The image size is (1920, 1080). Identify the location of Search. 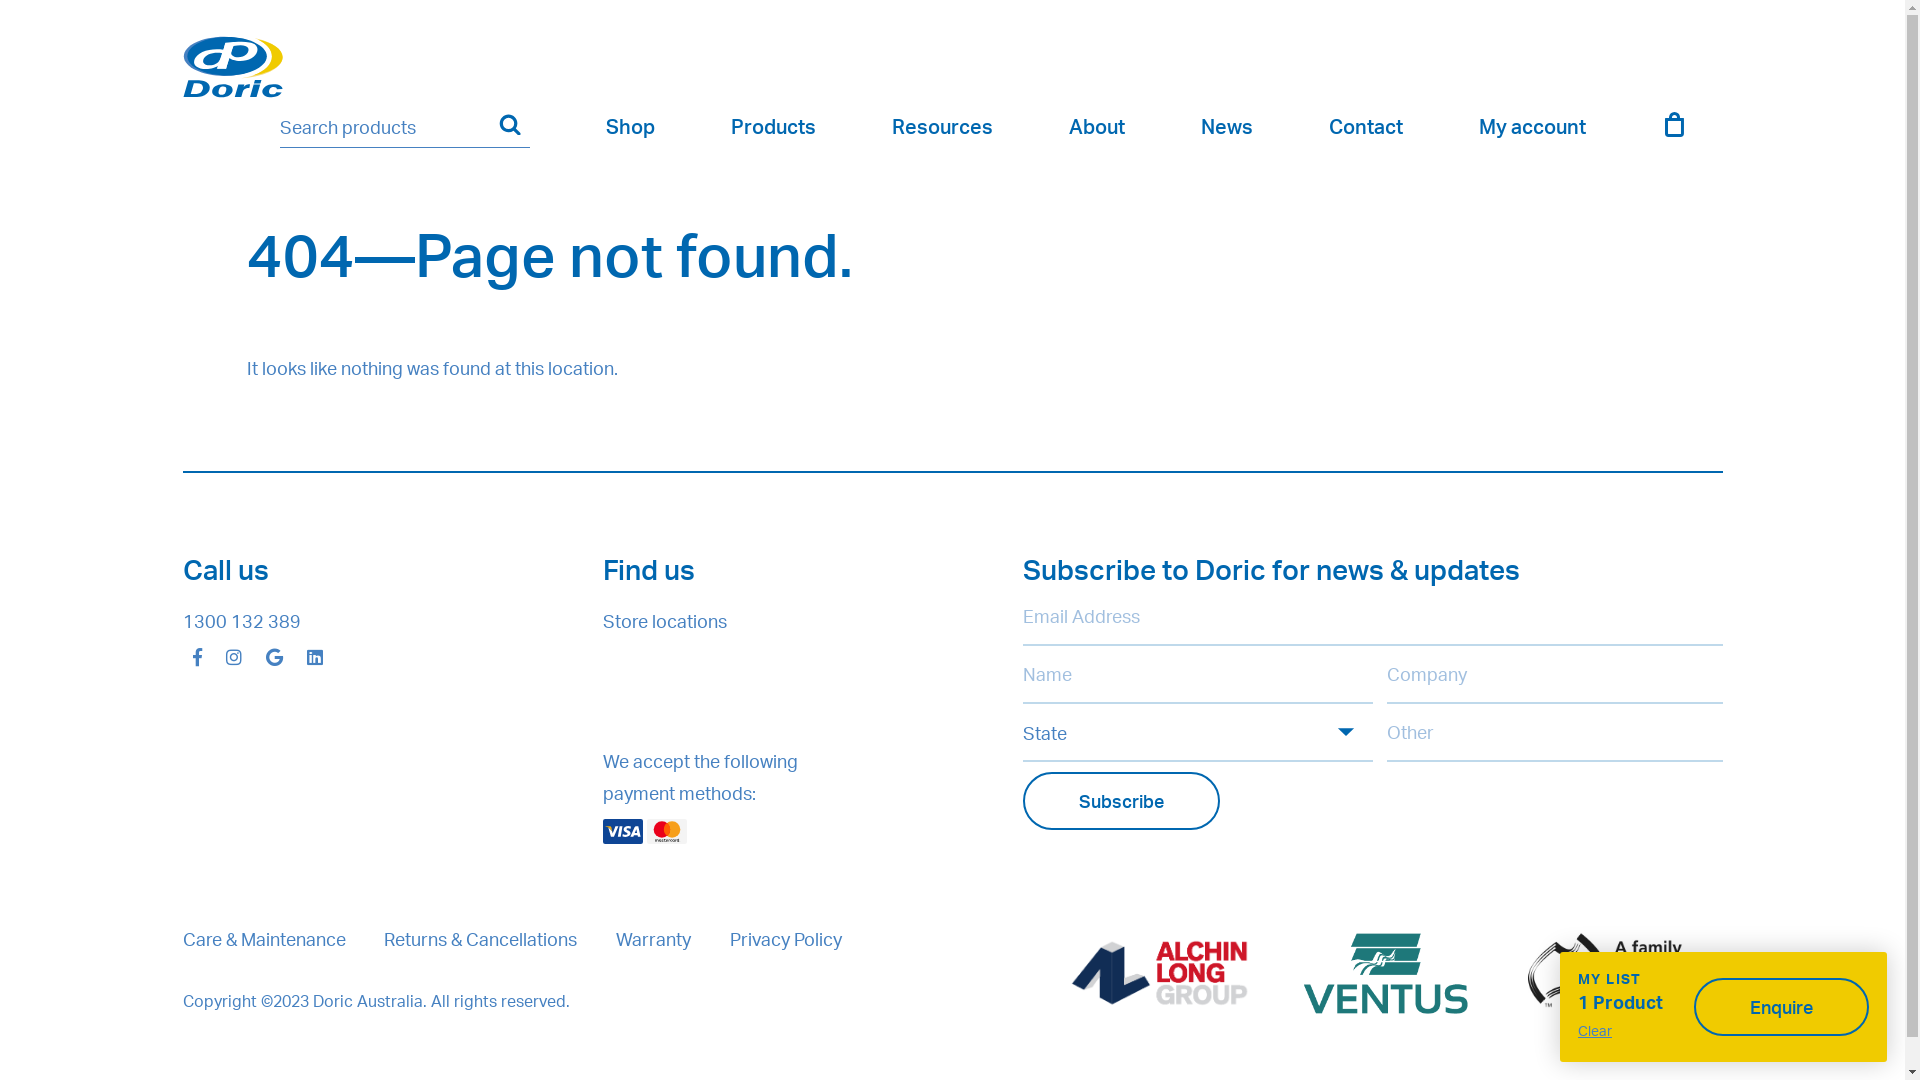
(512, 125).